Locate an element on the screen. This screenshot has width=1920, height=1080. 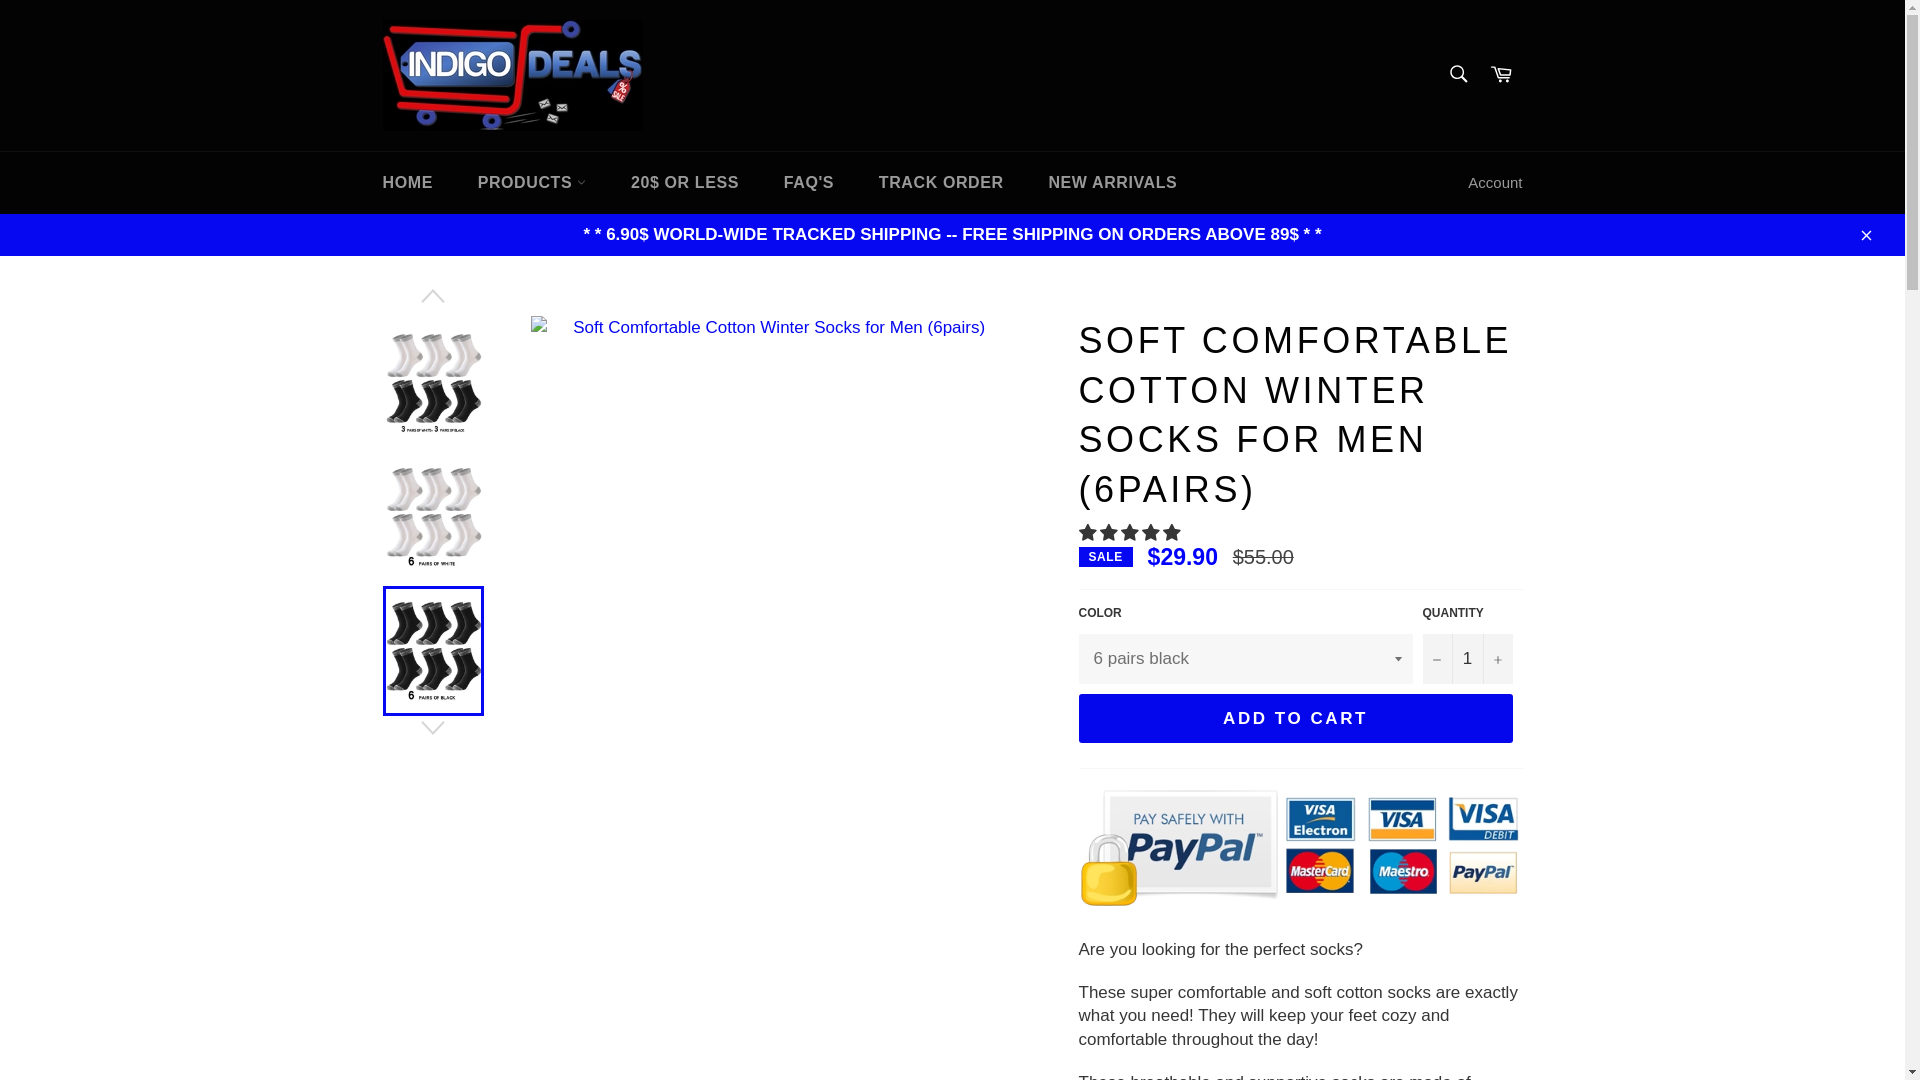
Search is located at coordinates (1457, 74).